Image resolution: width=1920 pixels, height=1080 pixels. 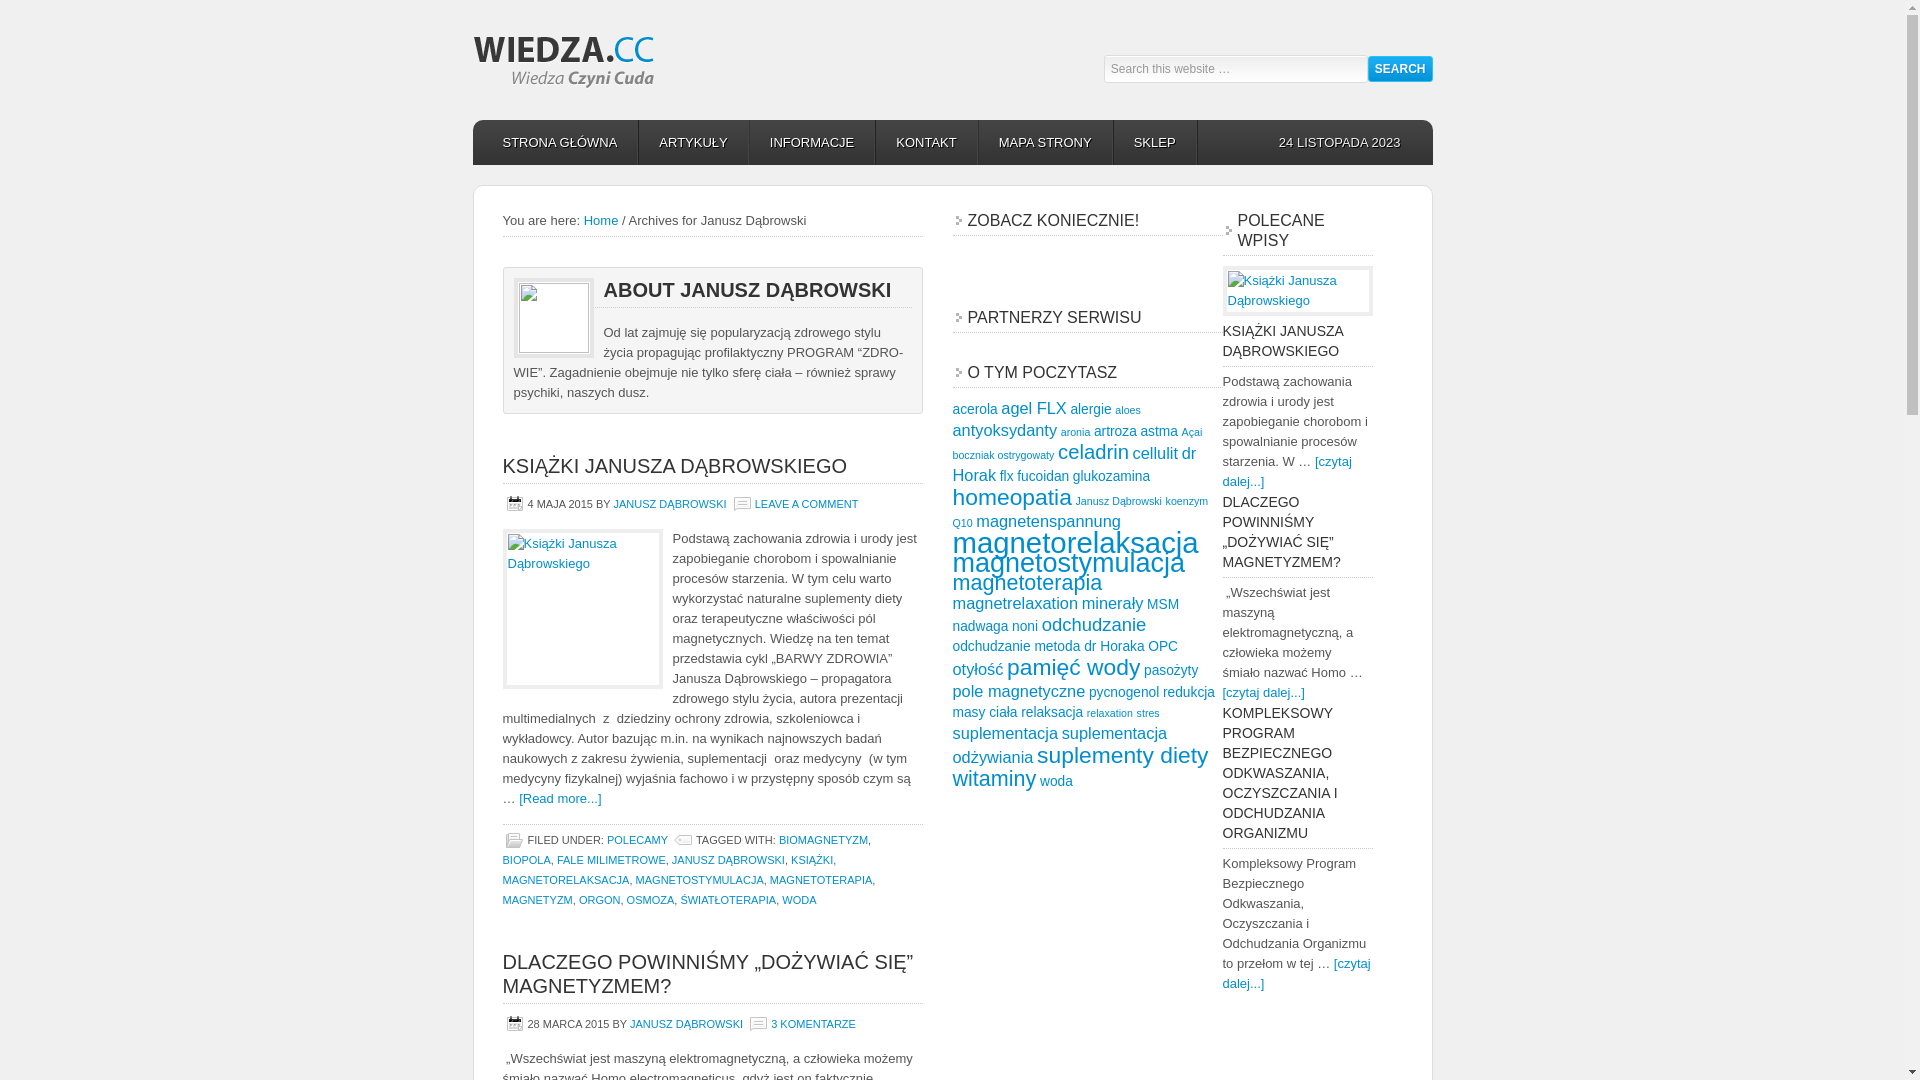 What do you see at coordinates (1025, 626) in the screenshot?
I see `noni` at bounding box center [1025, 626].